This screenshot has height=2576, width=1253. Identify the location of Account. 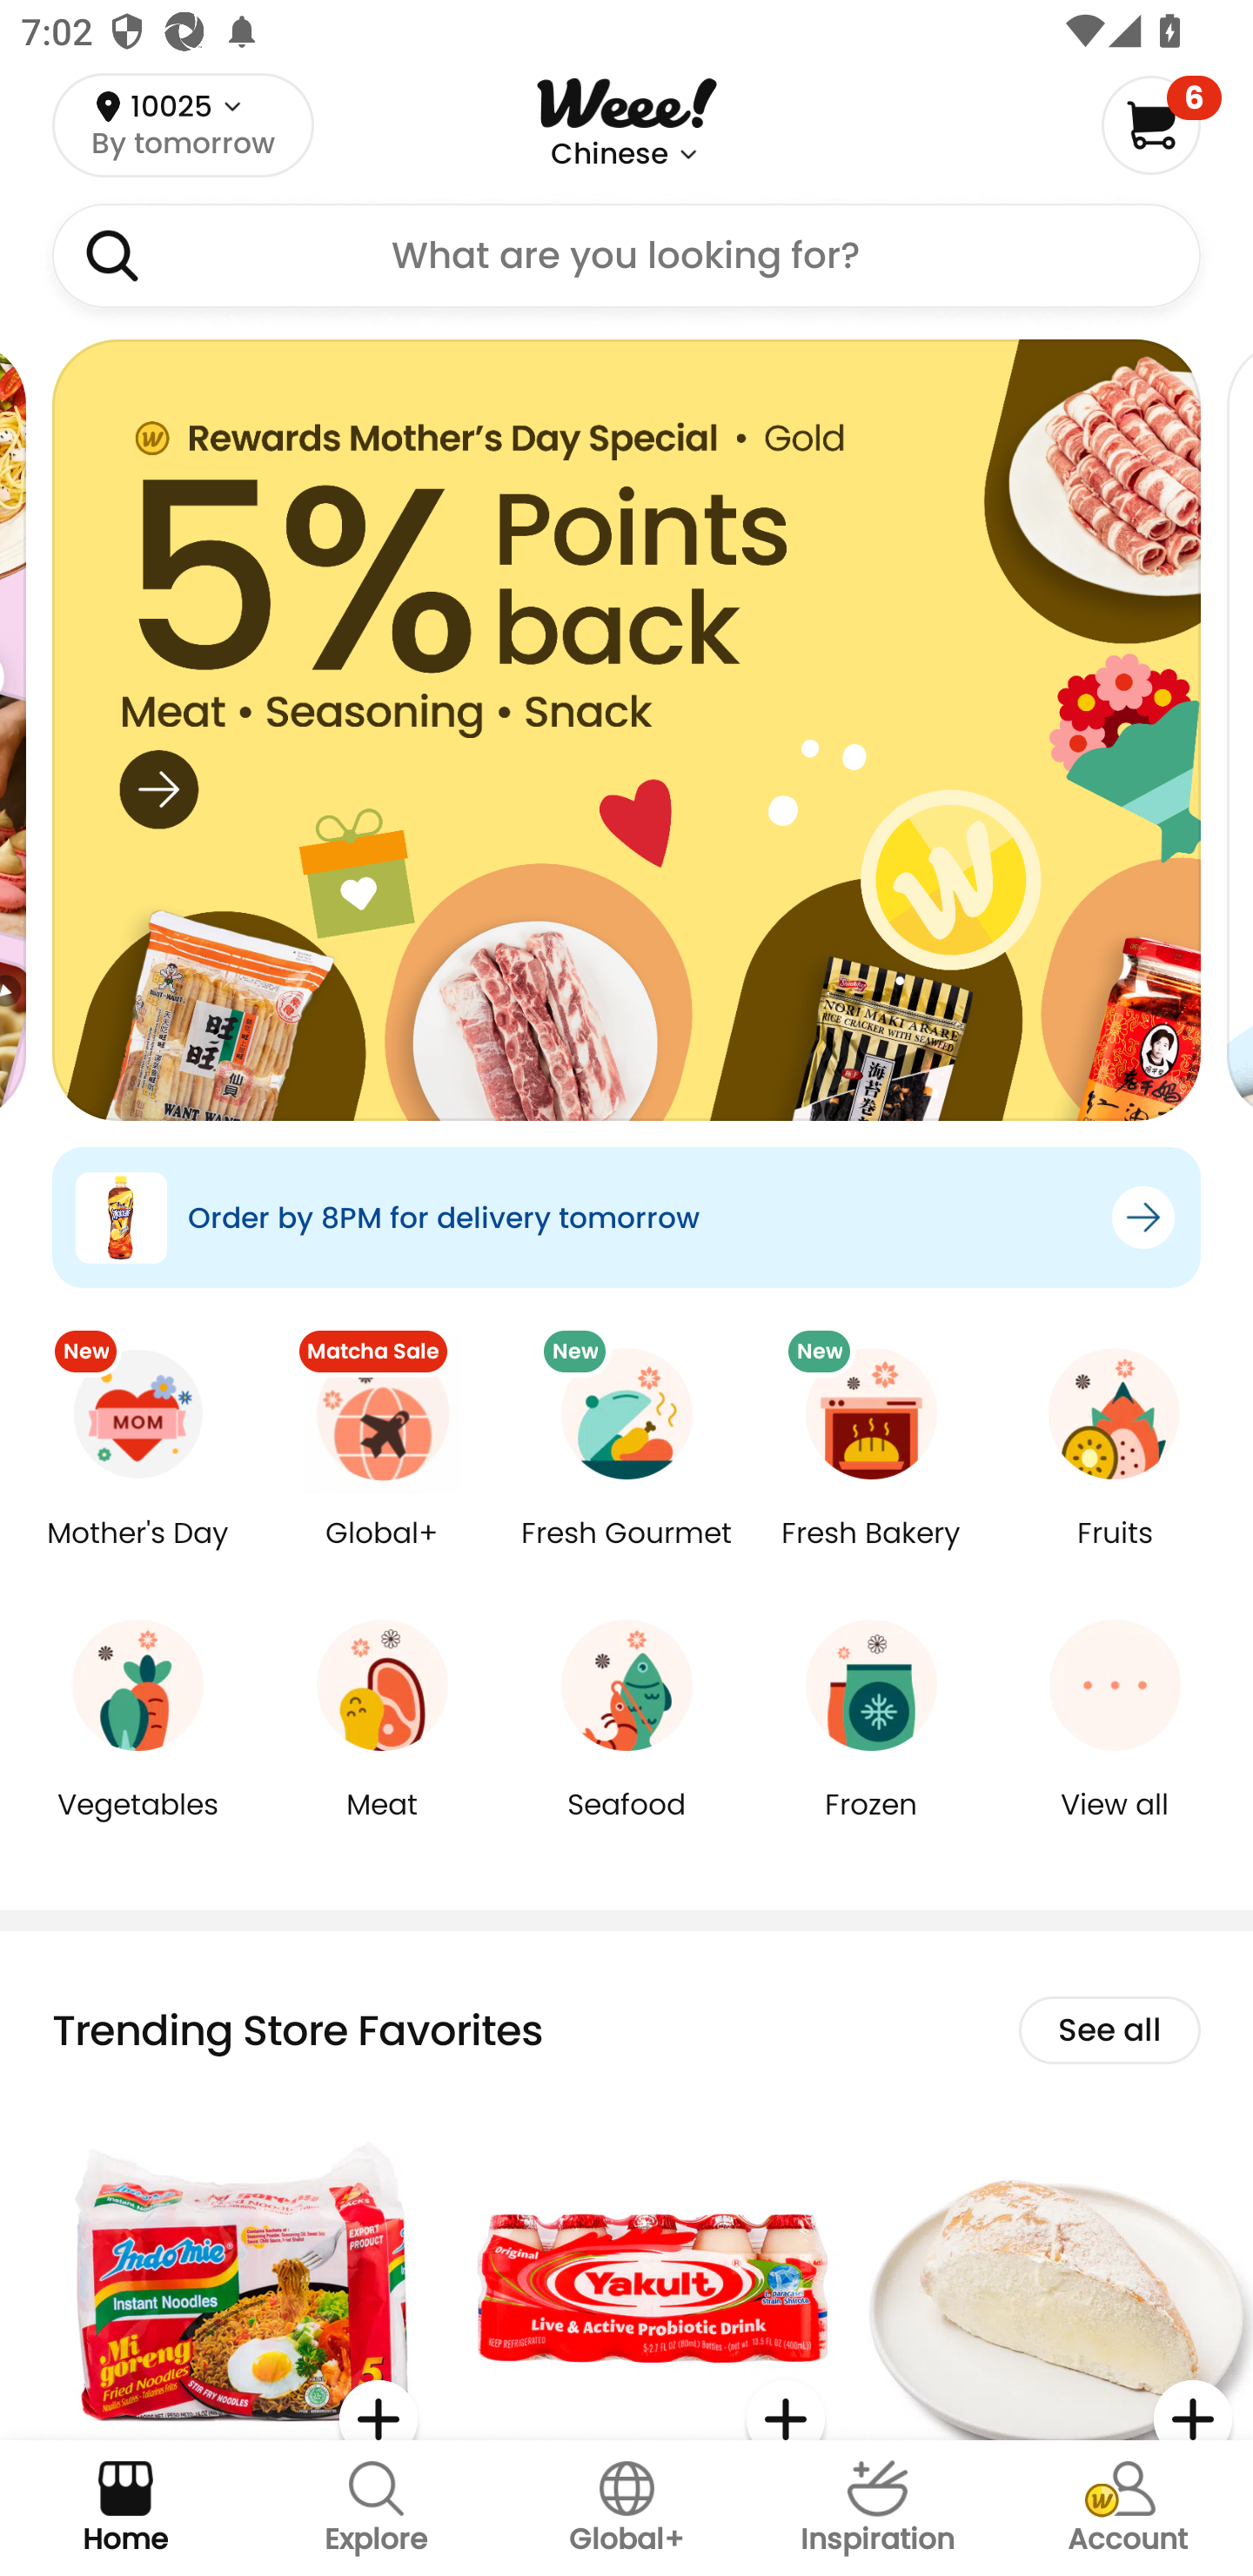
(1128, 2508).